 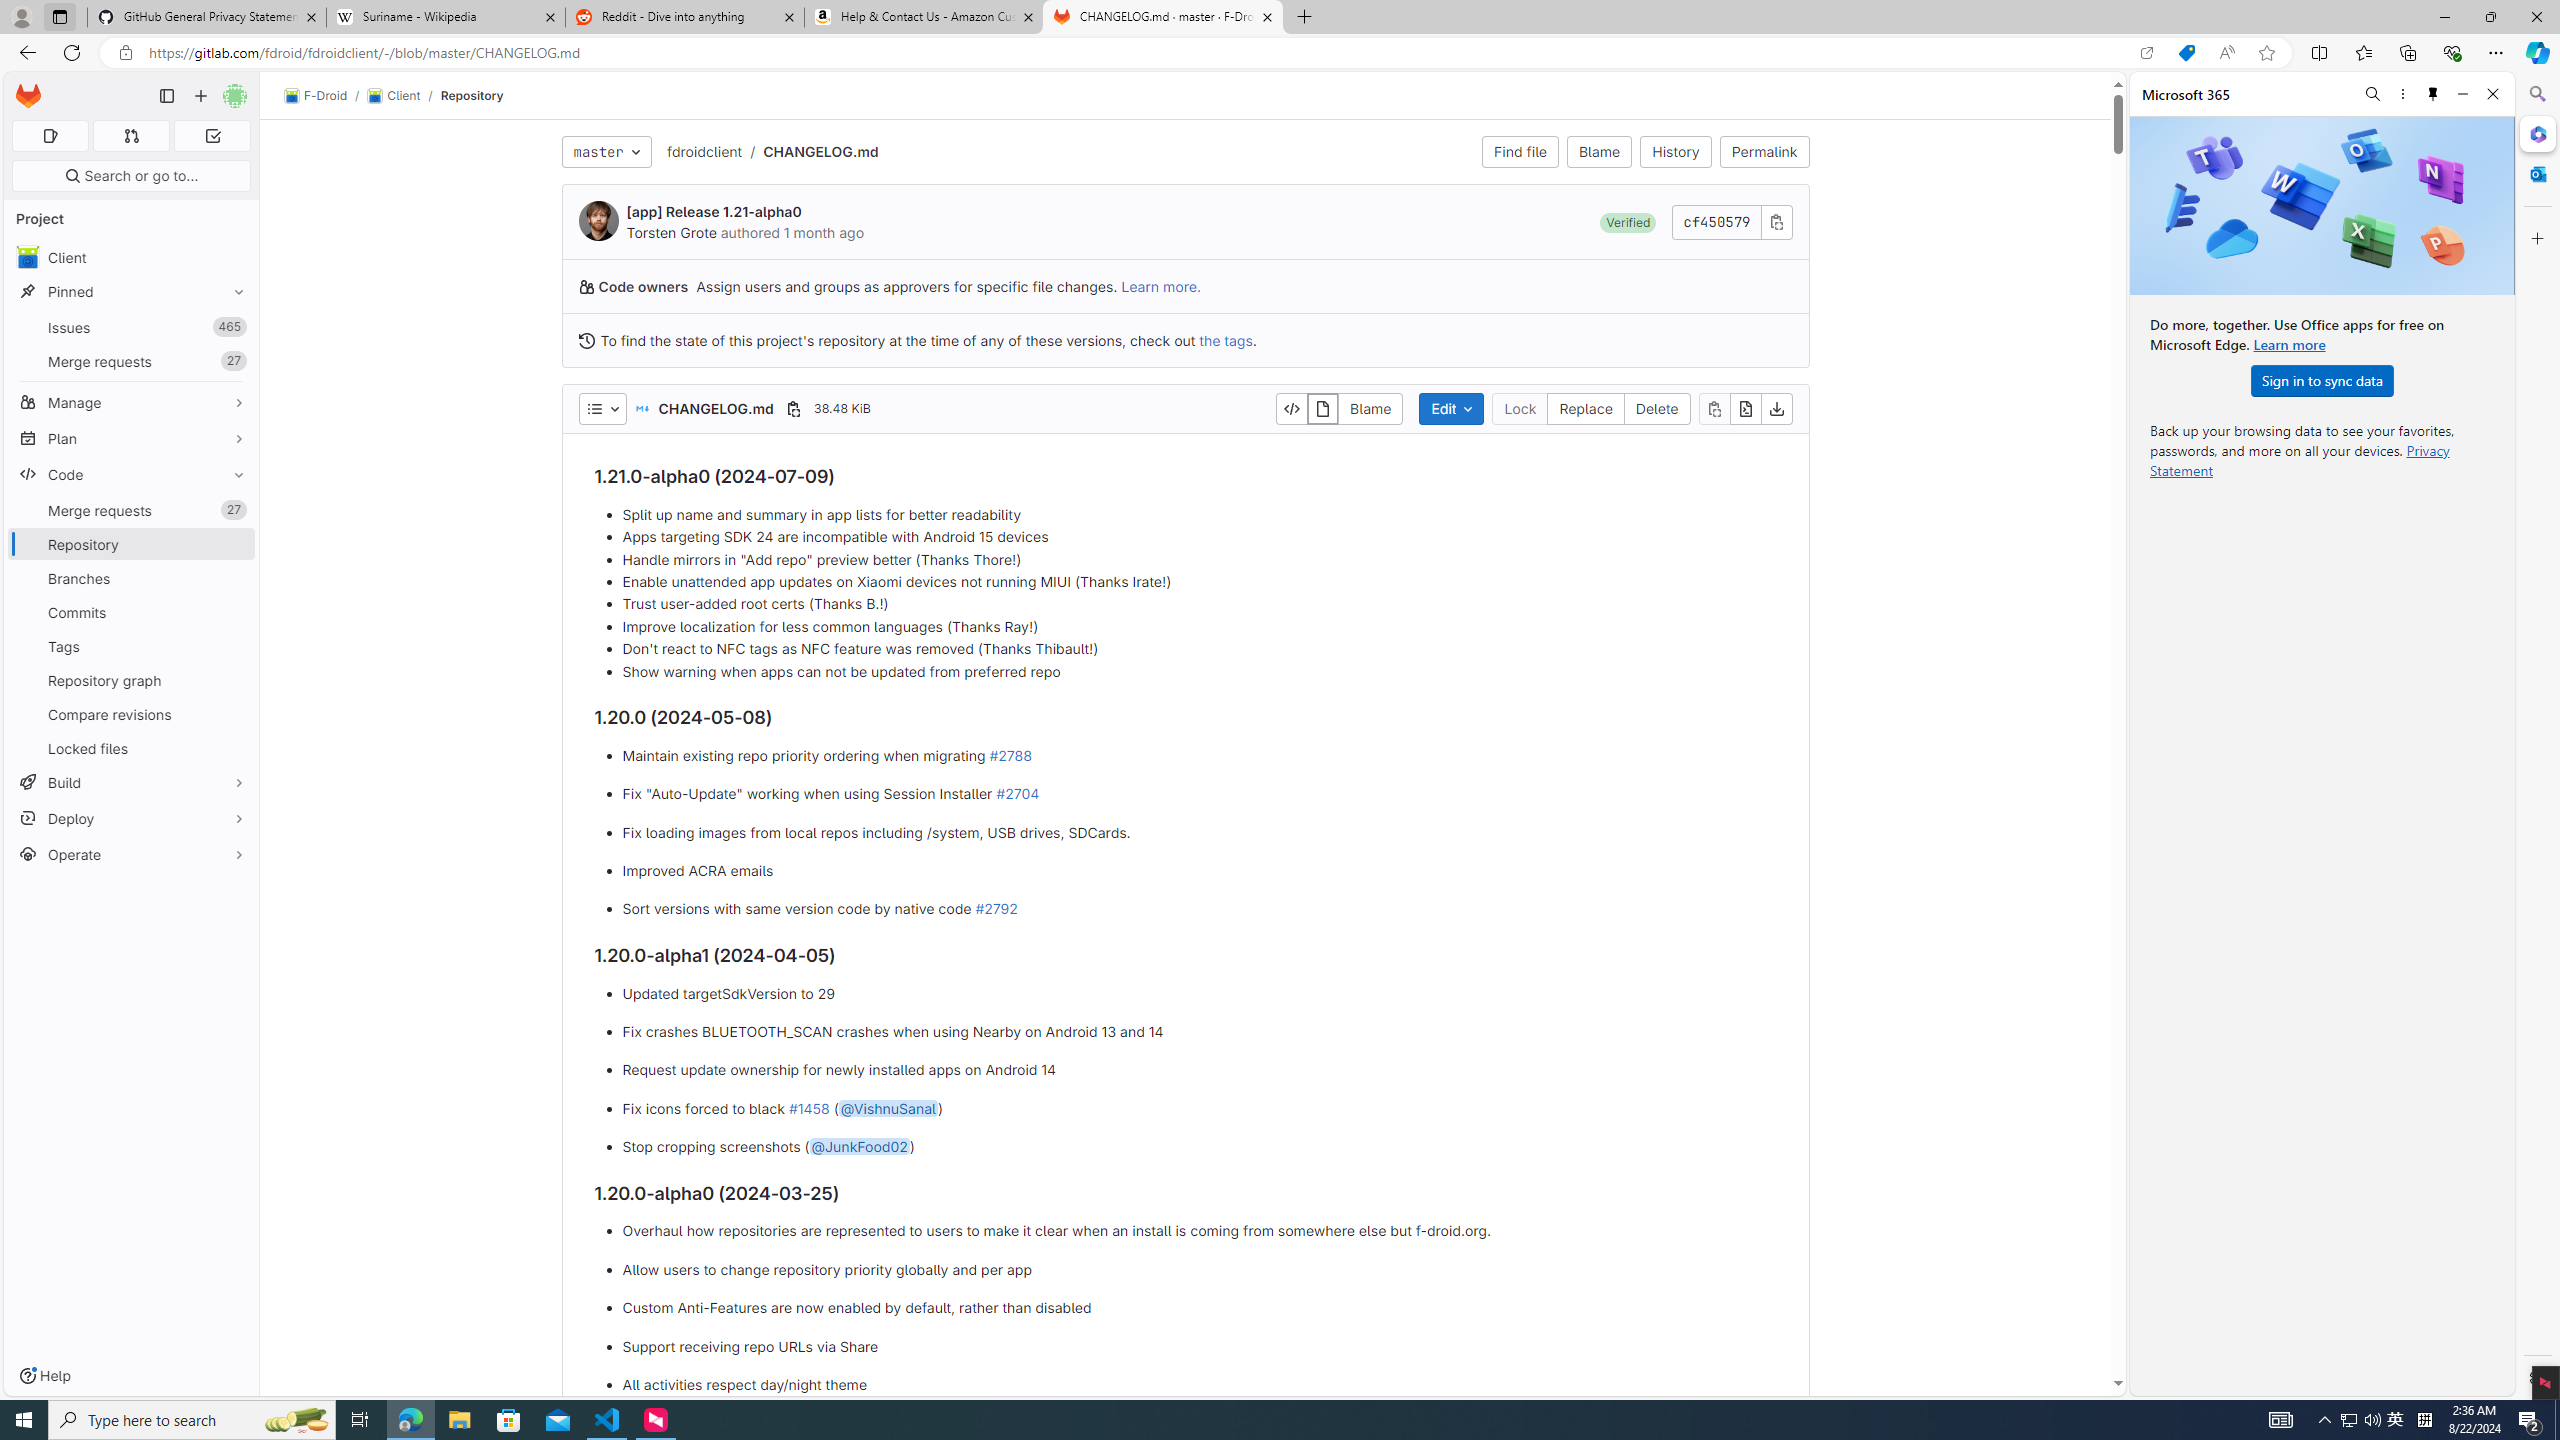 I want to click on Unpin Merge requests, so click(x=234, y=510).